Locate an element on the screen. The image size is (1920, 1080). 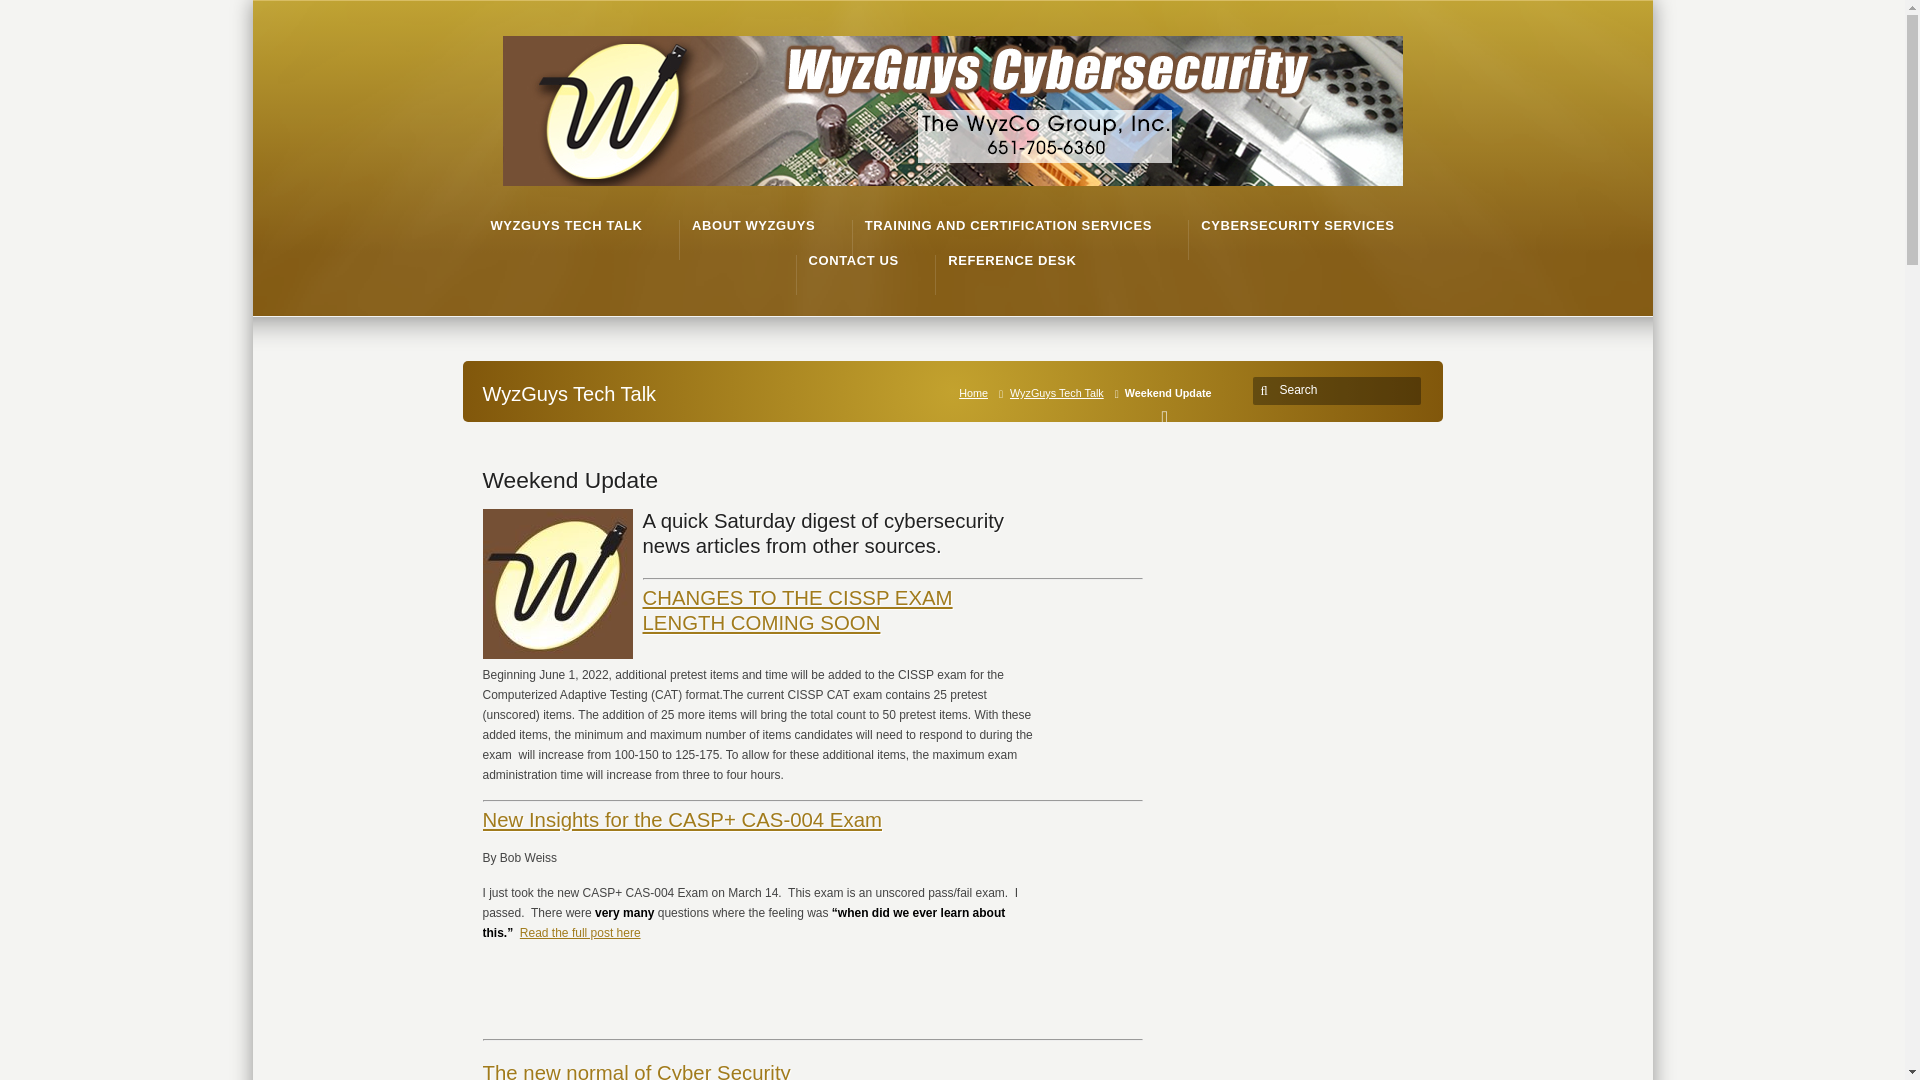
Read the full post here is located at coordinates (580, 932).